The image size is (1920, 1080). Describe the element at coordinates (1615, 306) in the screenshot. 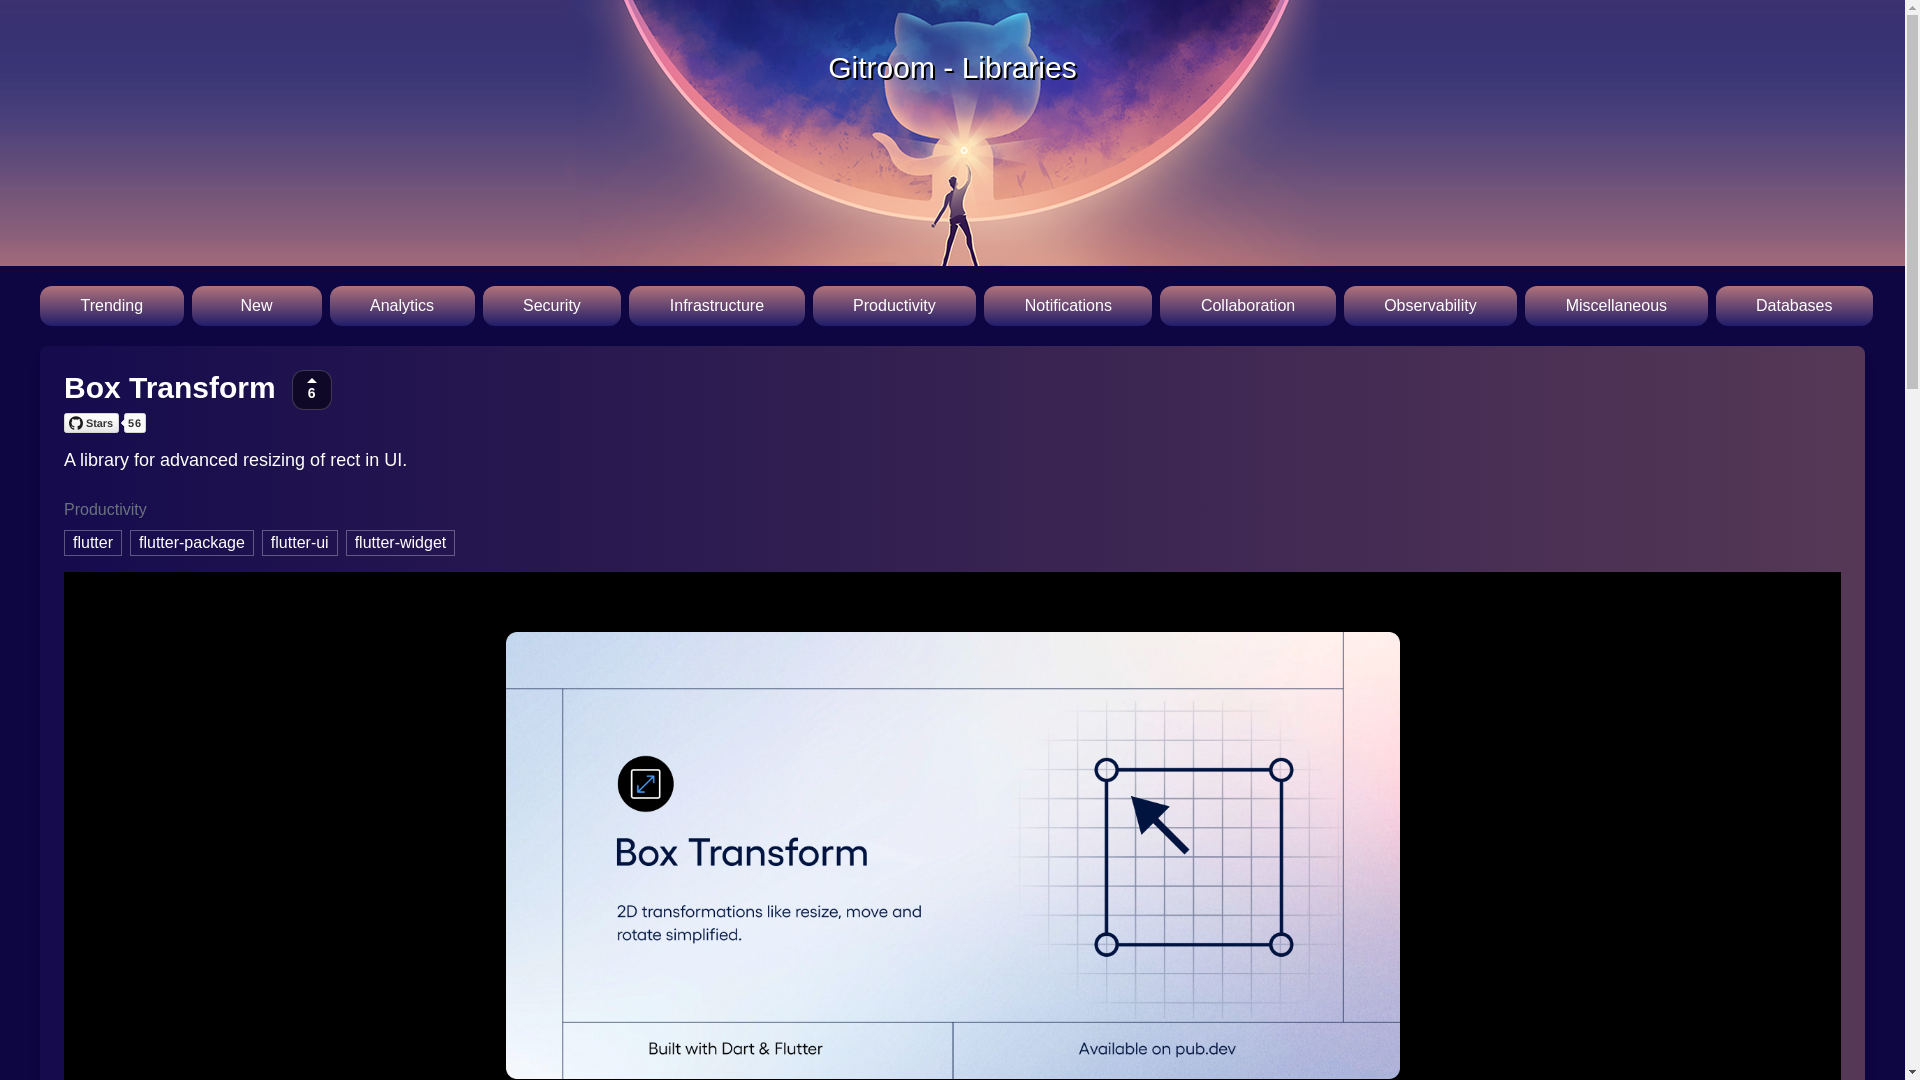

I see `Miscellaneous` at that location.